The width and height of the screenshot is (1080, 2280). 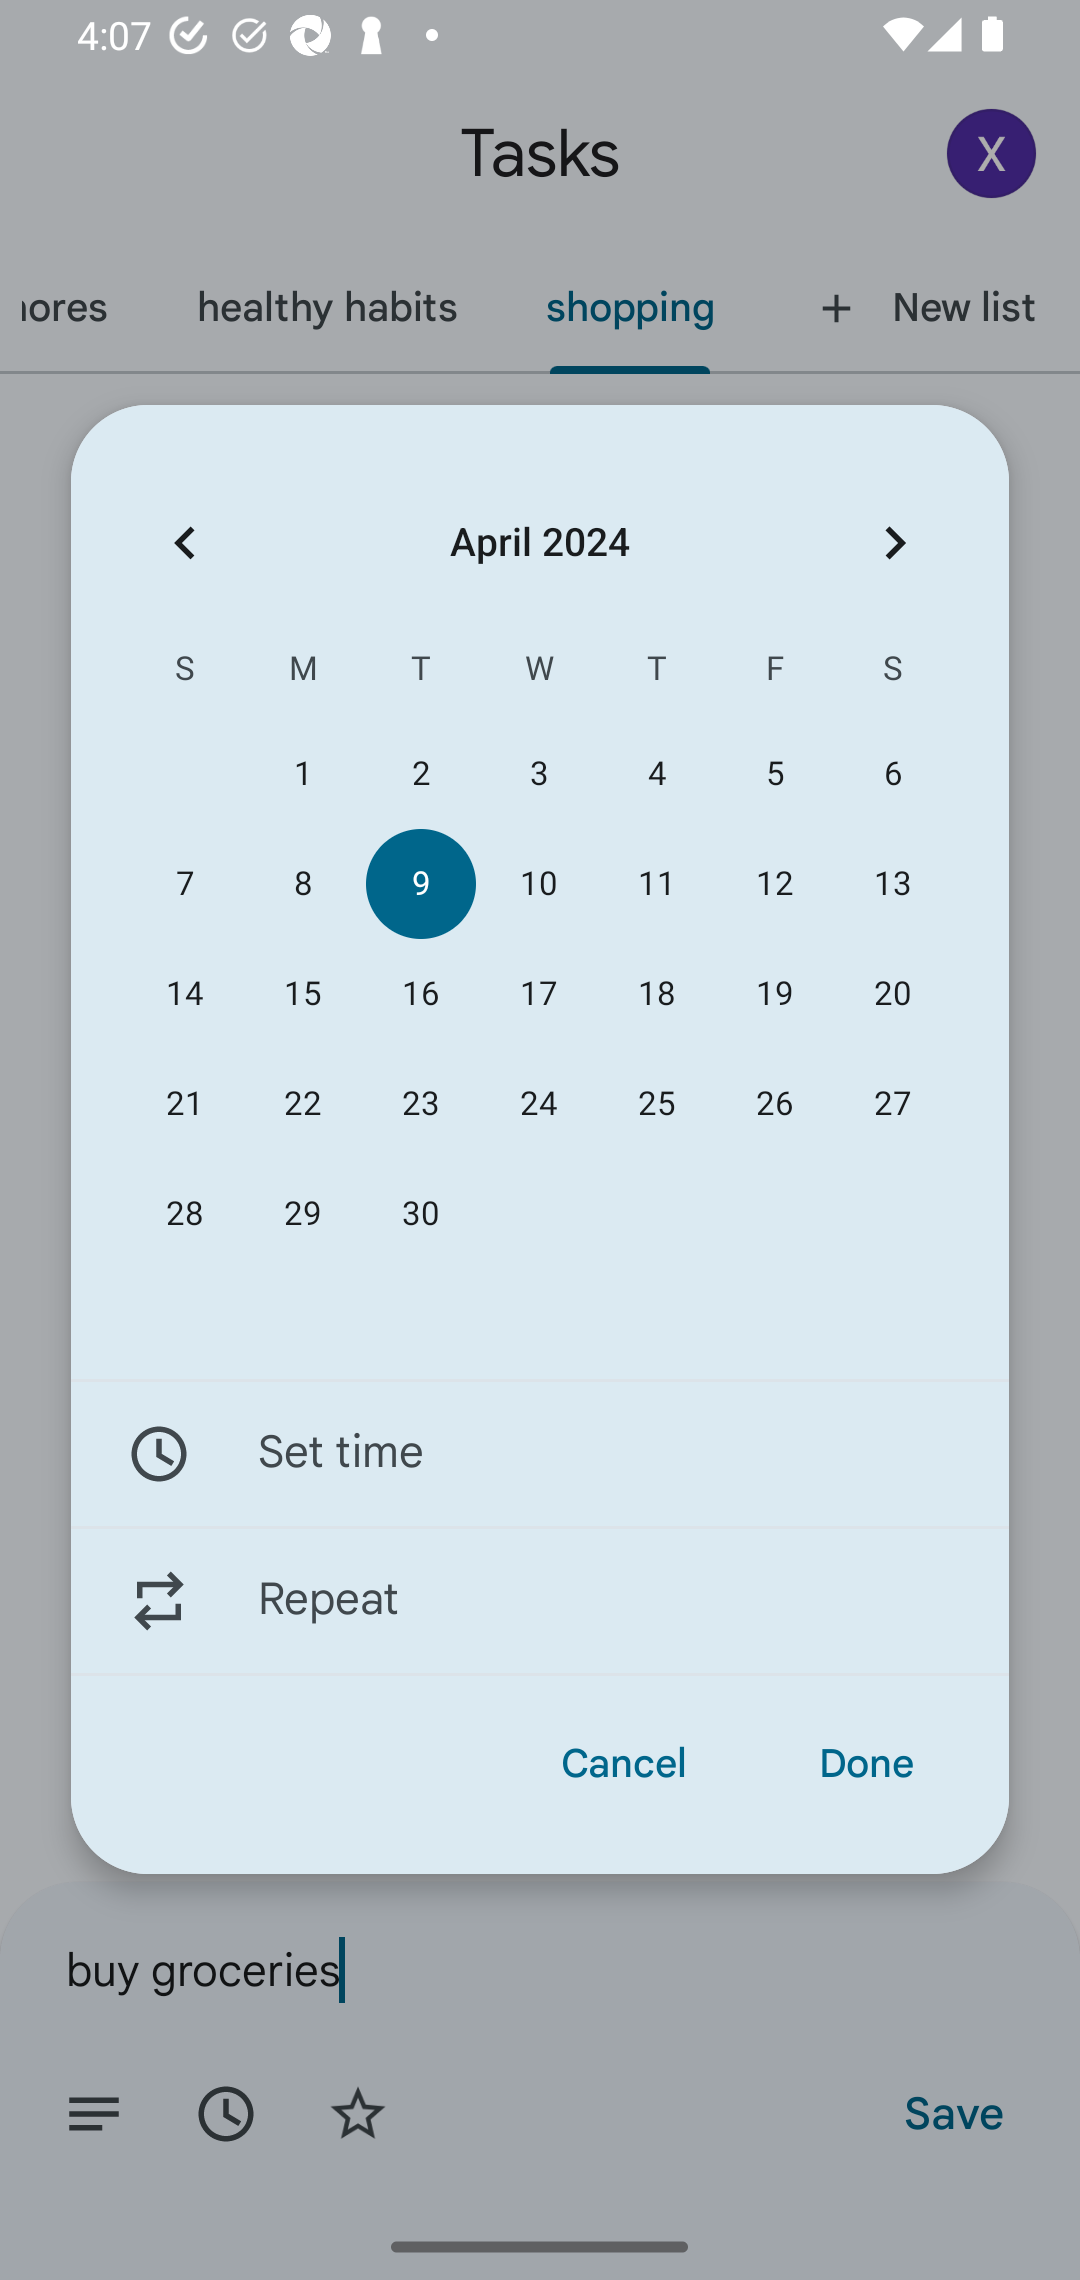 I want to click on 14 14 April 2024, so click(x=185, y=994).